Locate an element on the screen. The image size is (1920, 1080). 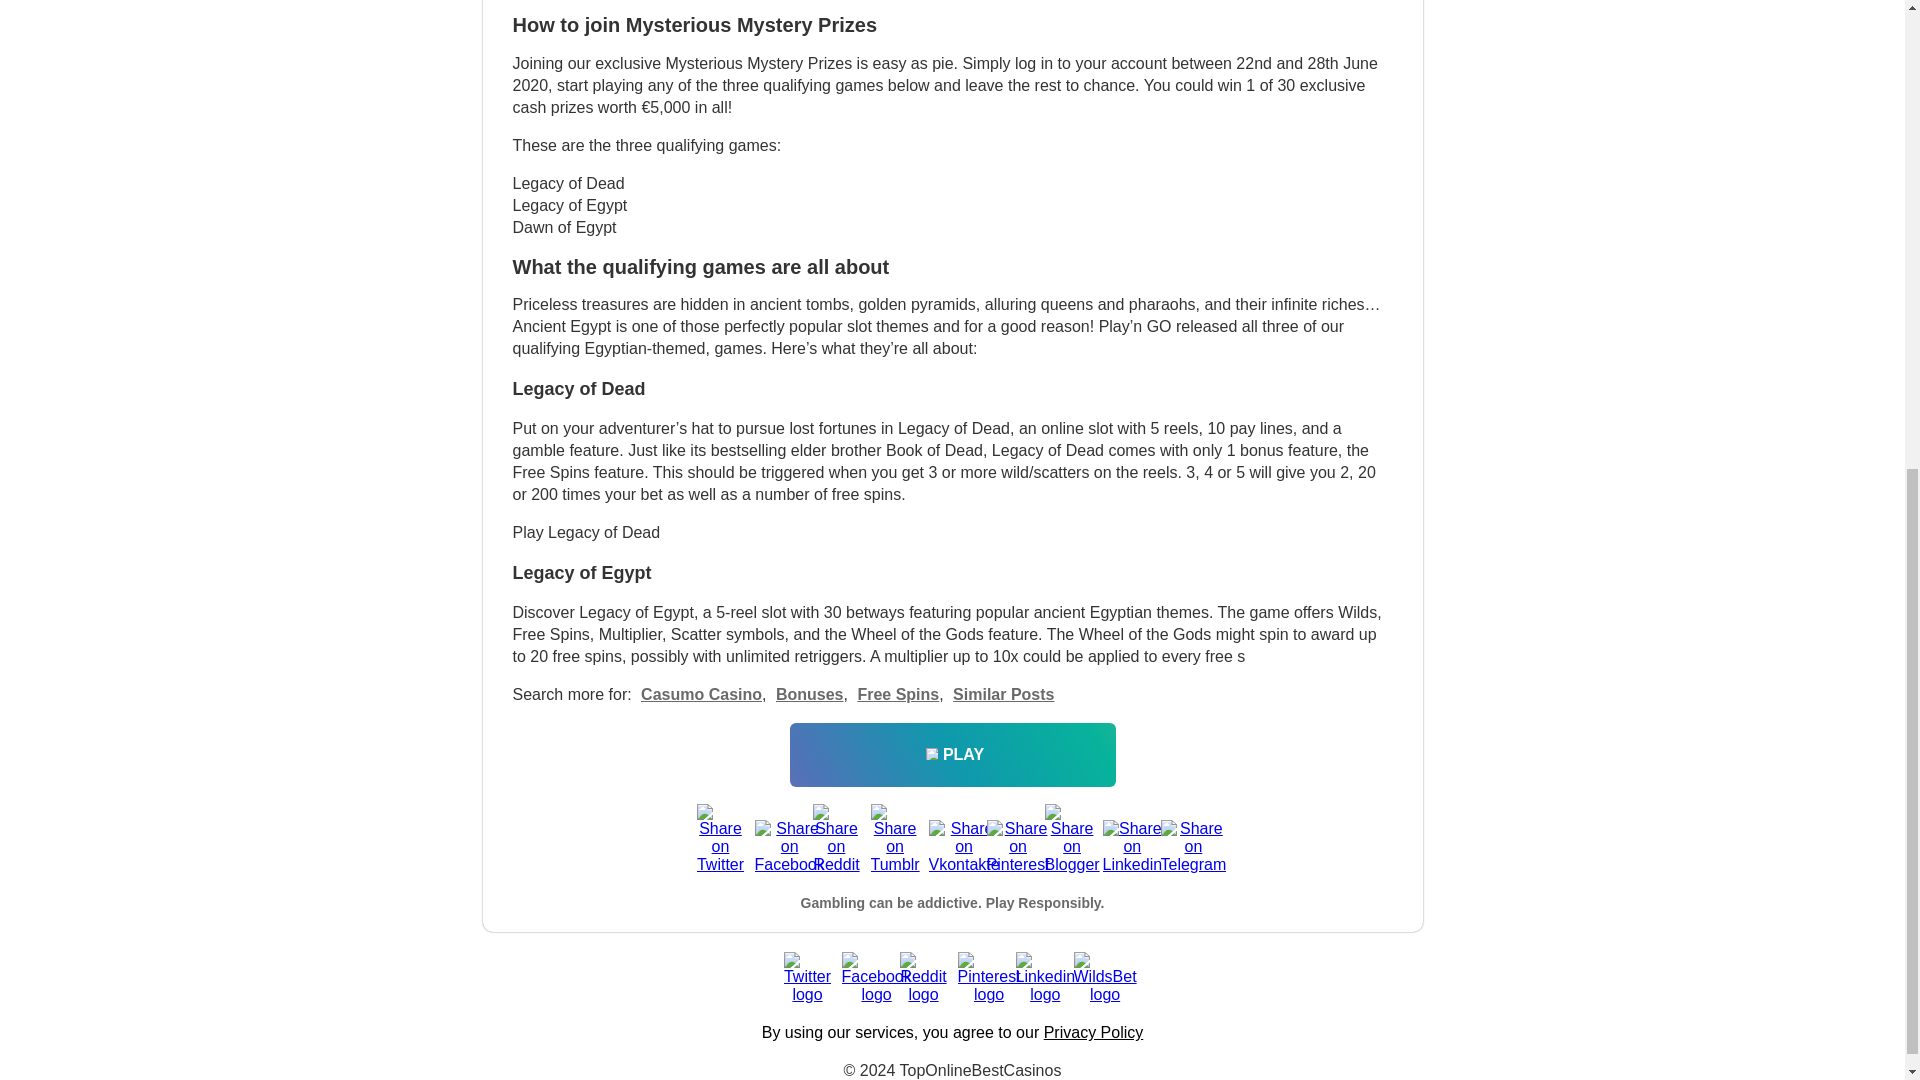
Search for Casumo Casino is located at coordinates (702, 694).